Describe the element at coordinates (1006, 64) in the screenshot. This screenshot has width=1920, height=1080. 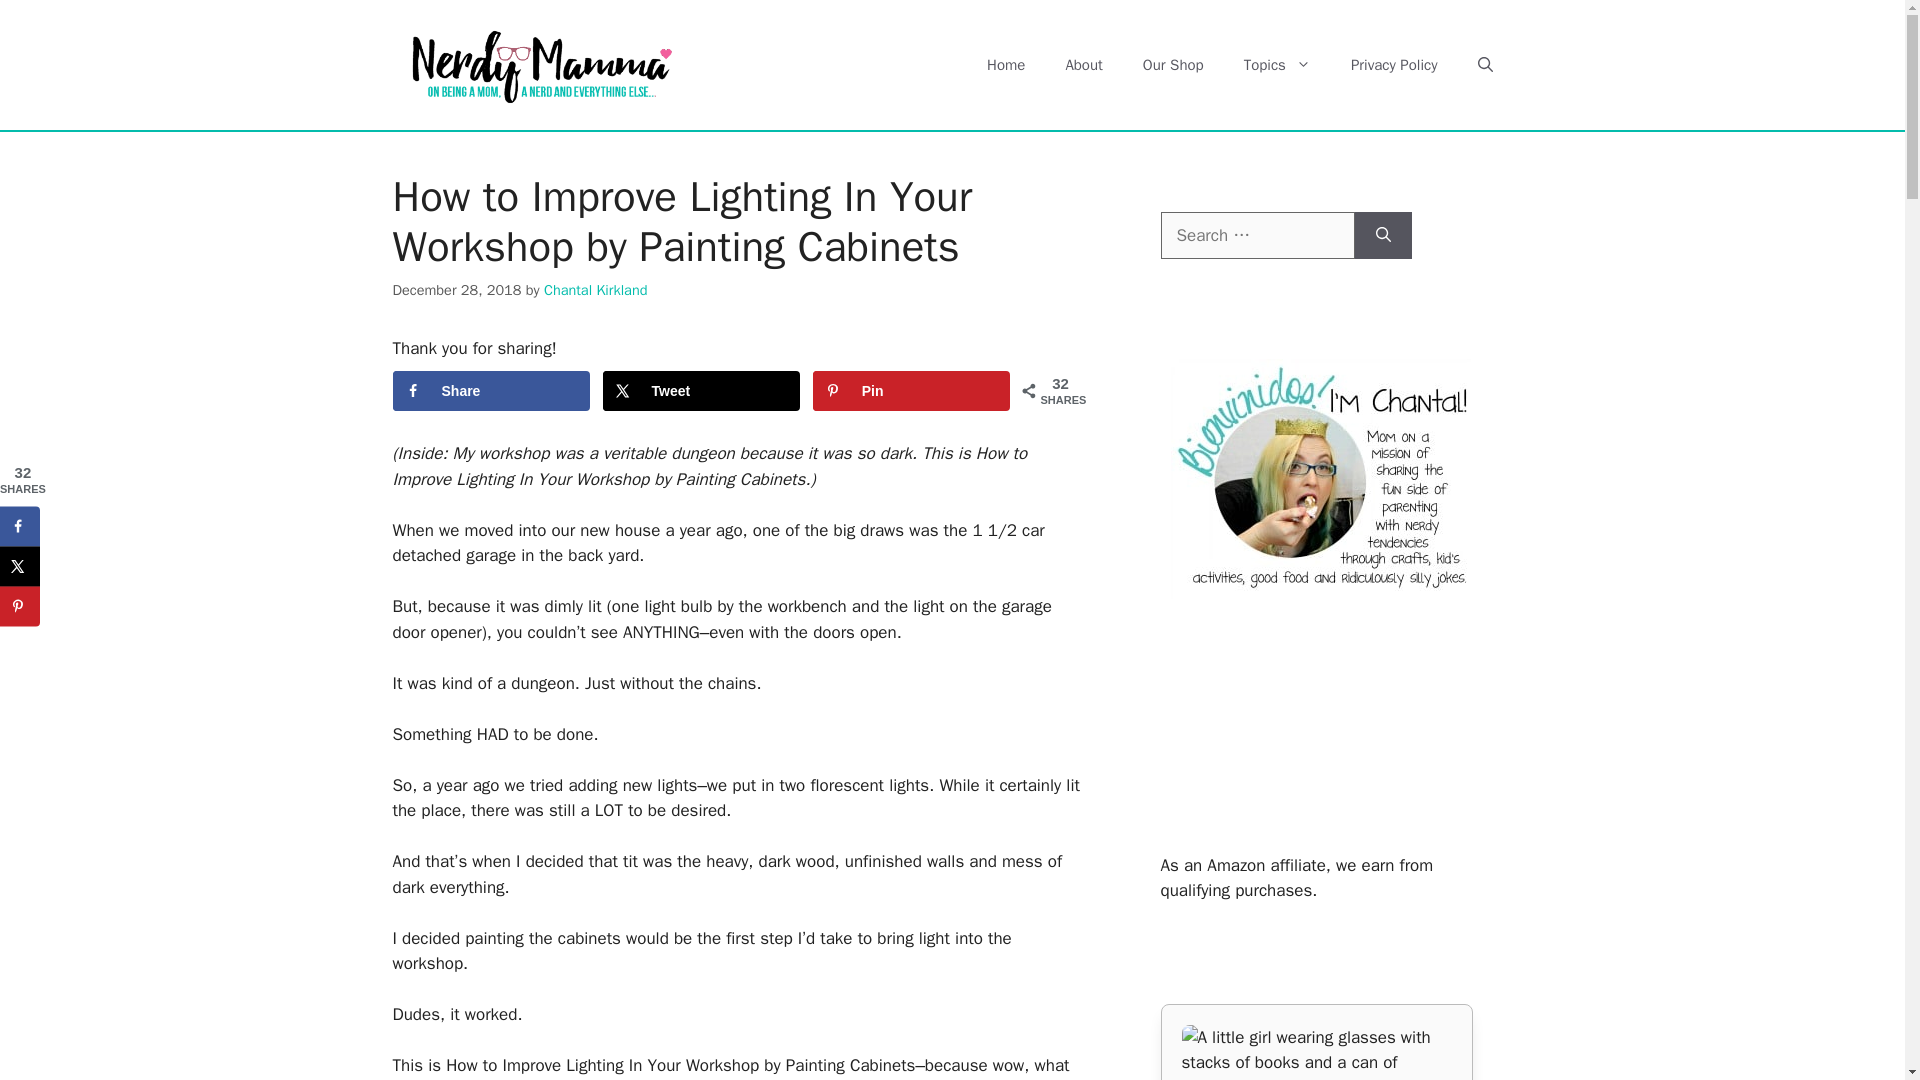
I see `Home` at that location.